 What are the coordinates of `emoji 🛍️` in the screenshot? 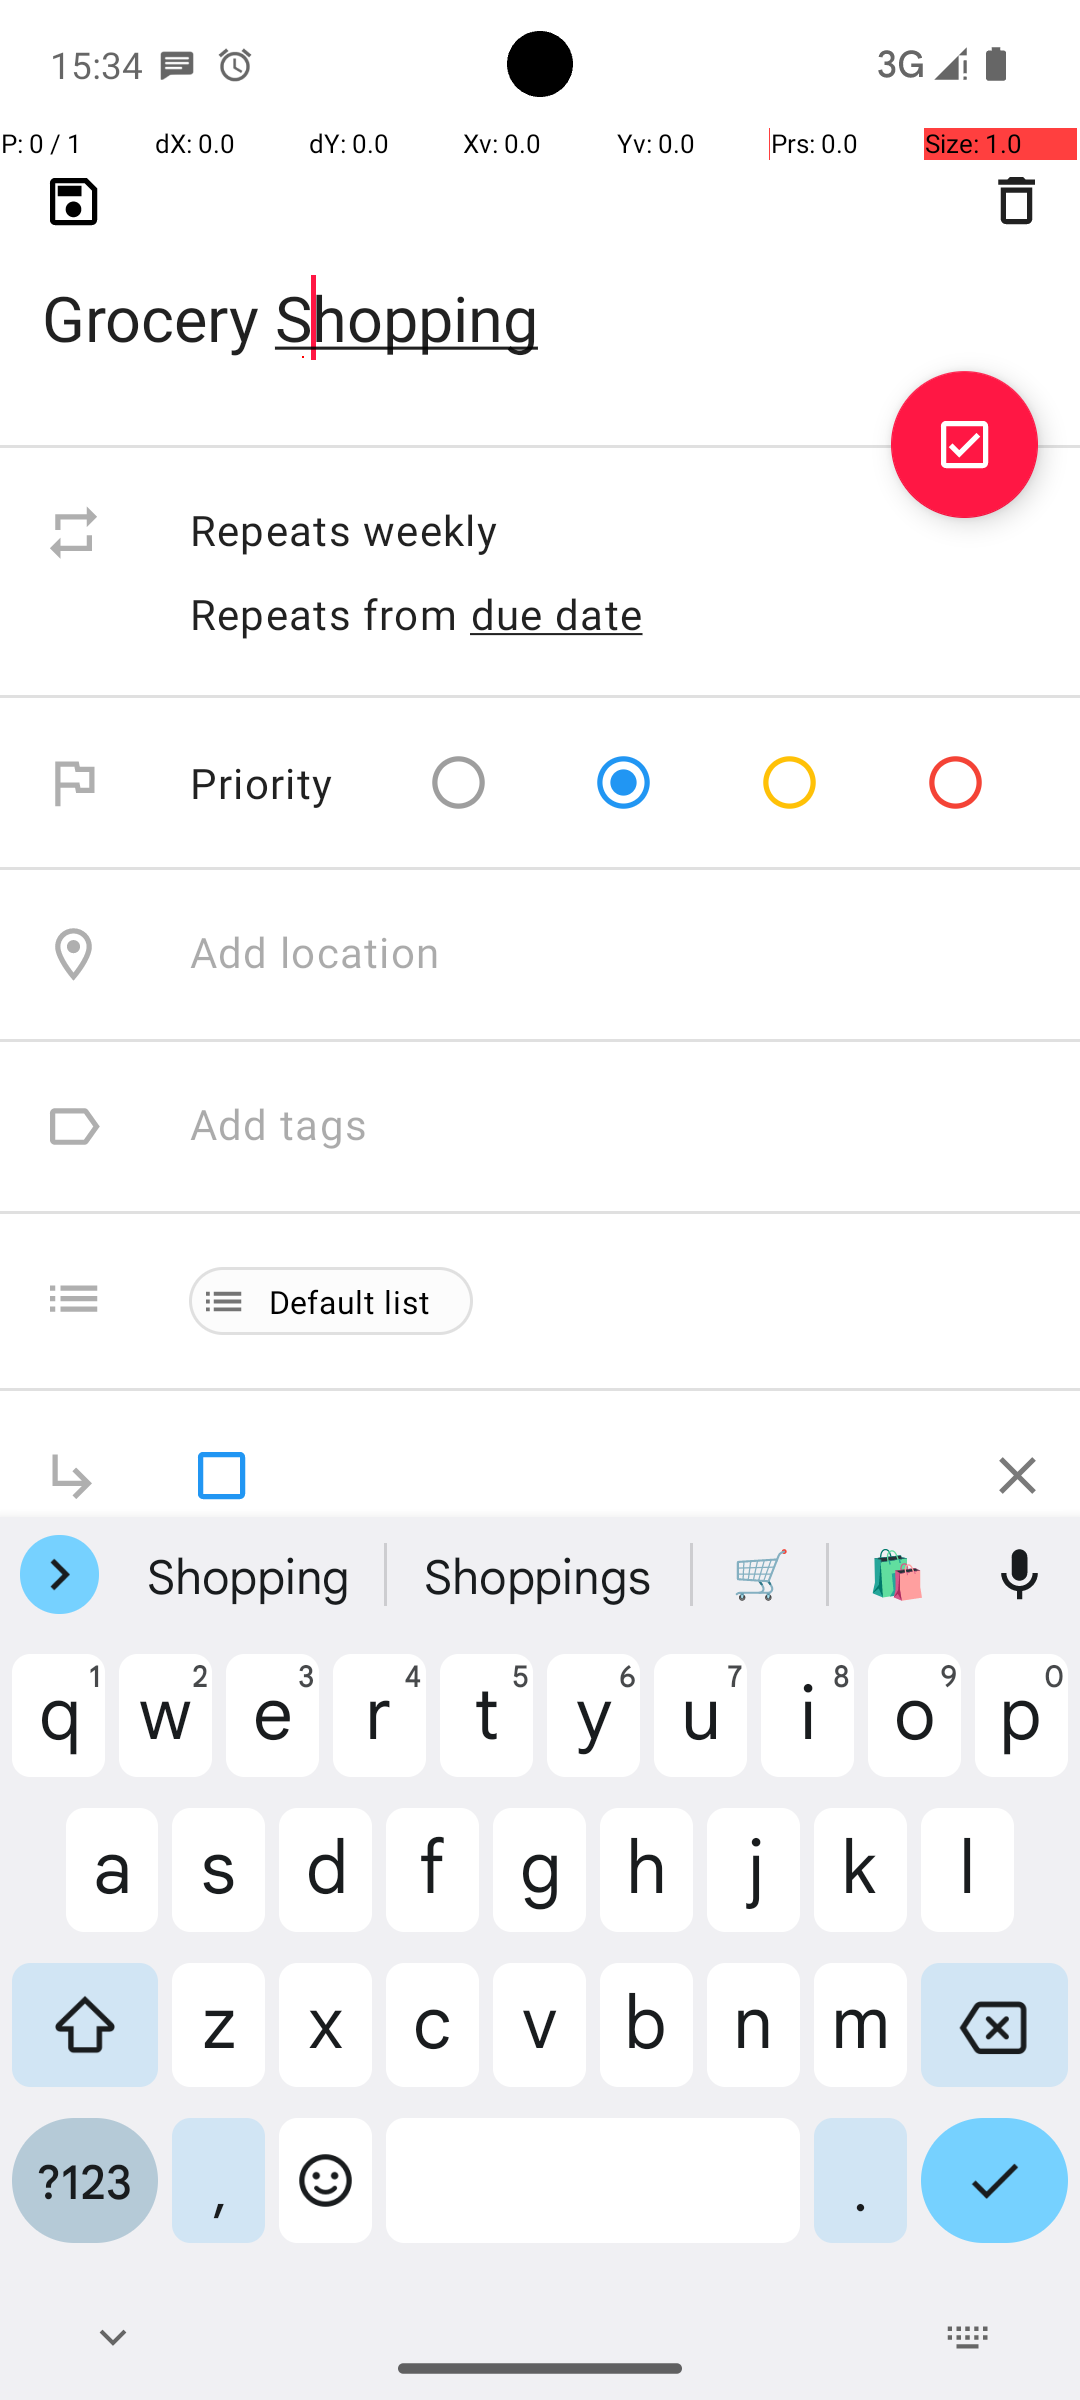 It's located at (897, 1575).